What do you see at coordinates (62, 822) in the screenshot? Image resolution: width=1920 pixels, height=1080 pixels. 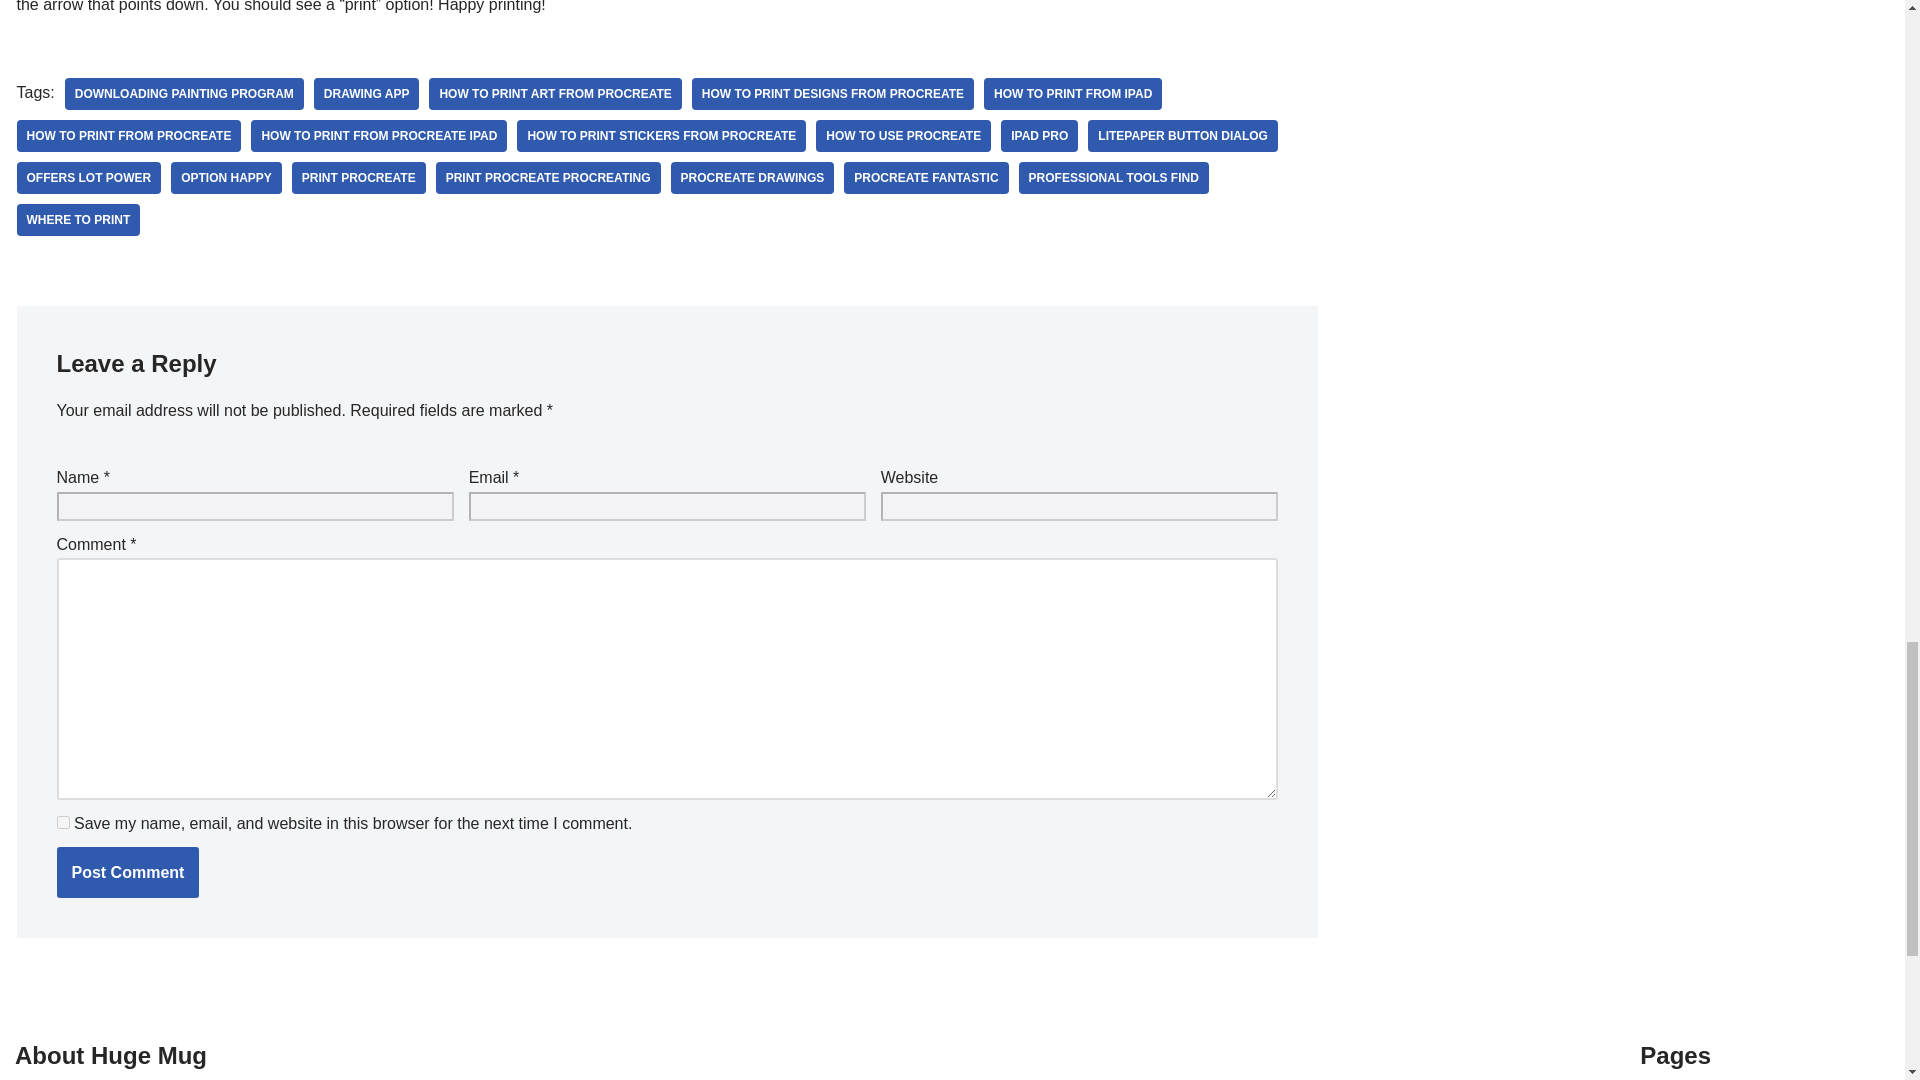 I see `yes` at bounding box center [62, 822].